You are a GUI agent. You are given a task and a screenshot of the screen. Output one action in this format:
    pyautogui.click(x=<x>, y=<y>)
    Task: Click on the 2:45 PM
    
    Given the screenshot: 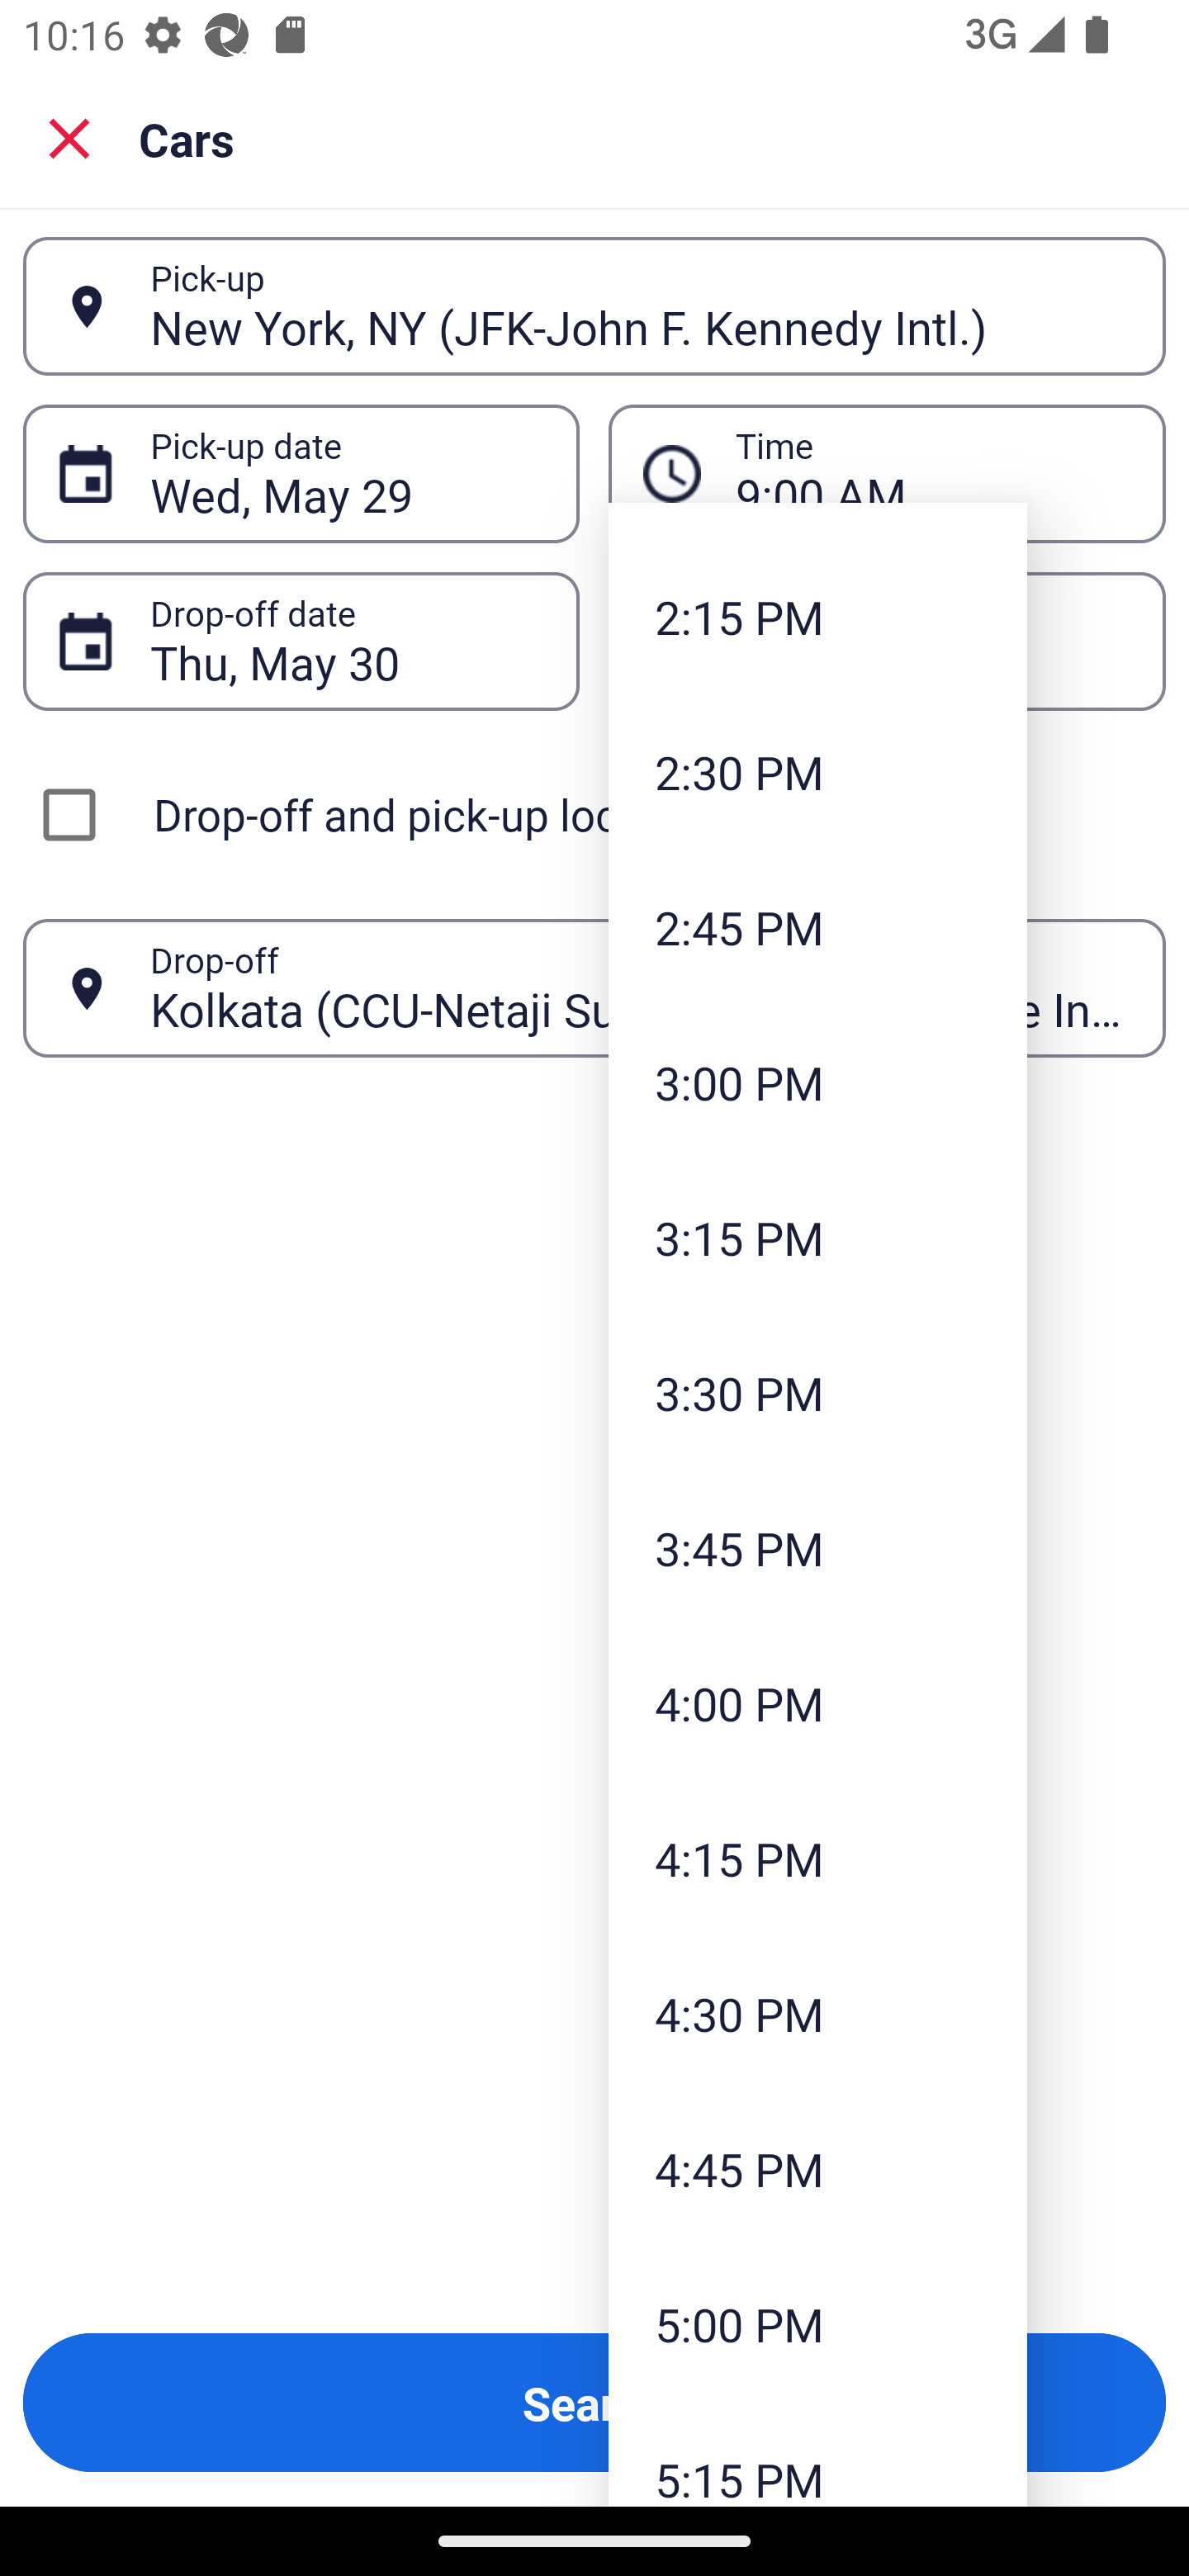 What is the action you would take?
    pyautogui.click(x=817, y=926)
    